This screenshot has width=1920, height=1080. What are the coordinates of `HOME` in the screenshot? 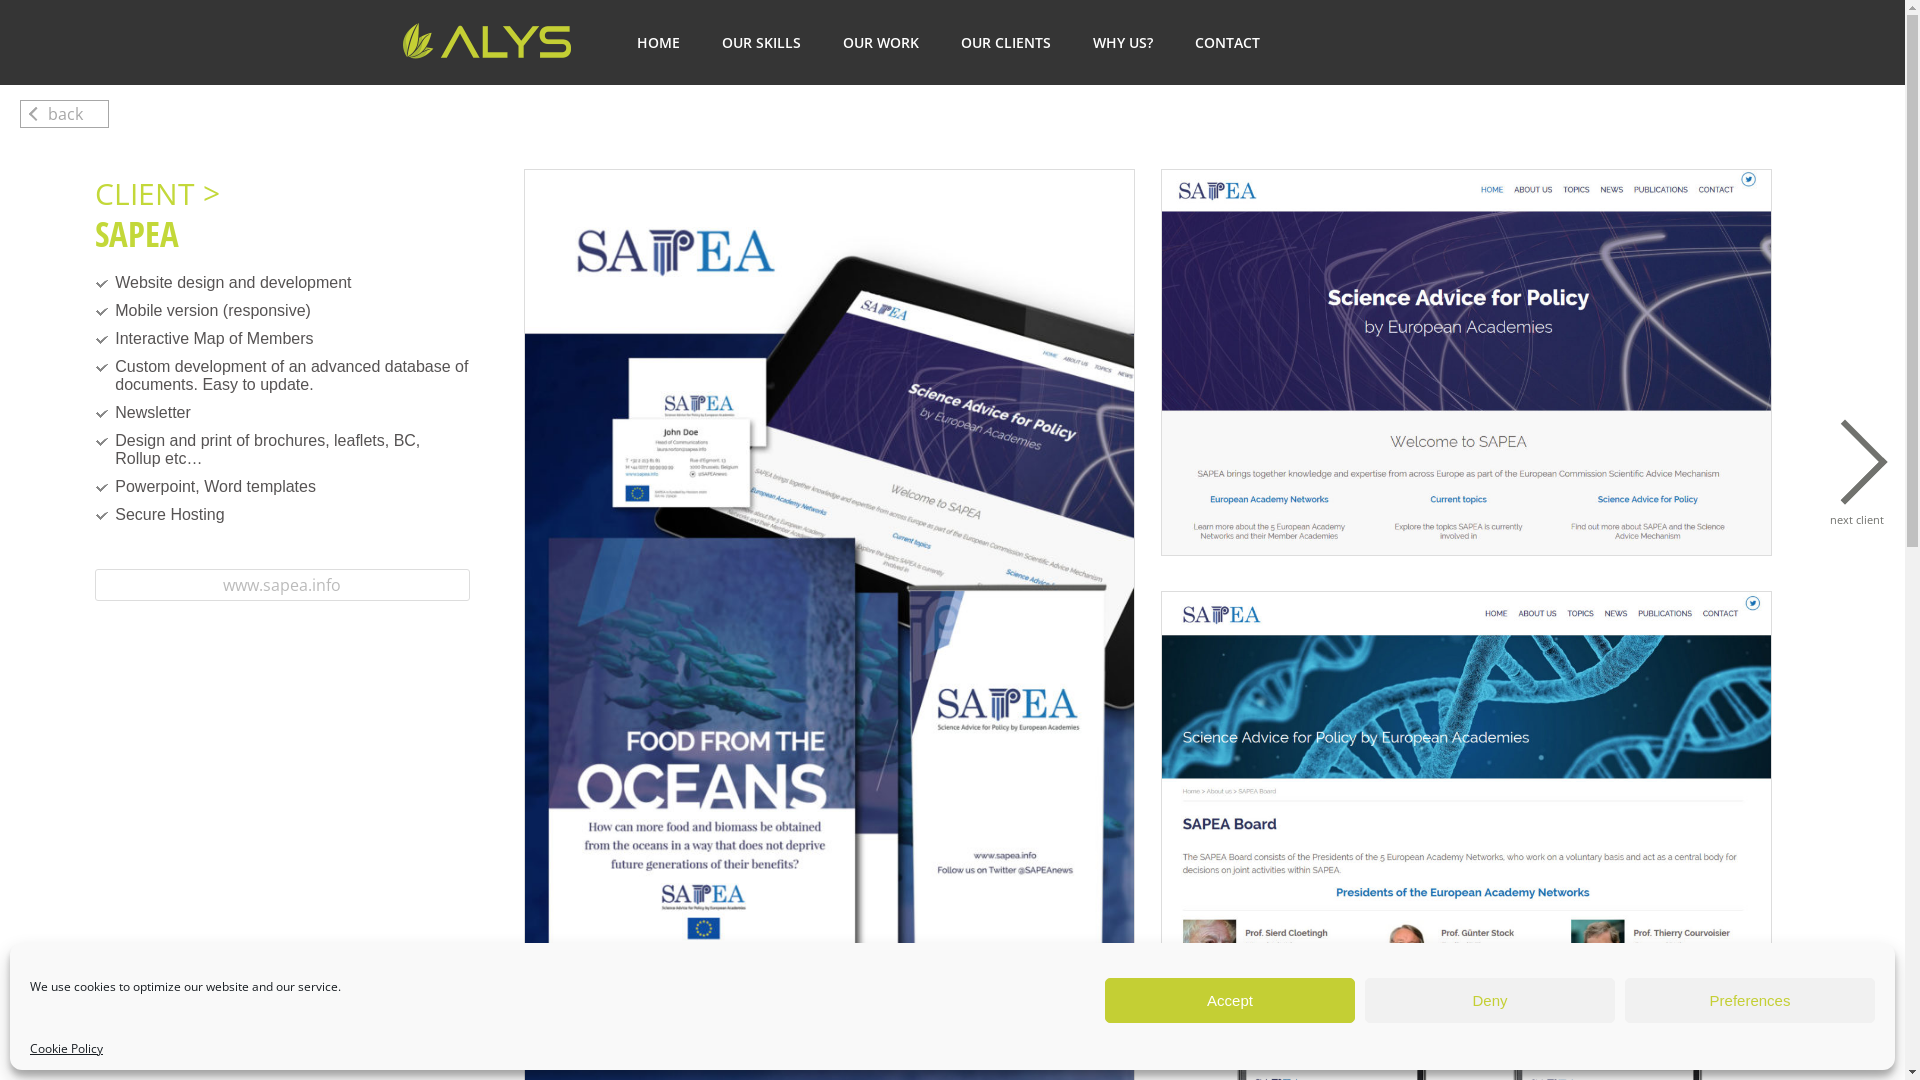 It's located at (658, 42).